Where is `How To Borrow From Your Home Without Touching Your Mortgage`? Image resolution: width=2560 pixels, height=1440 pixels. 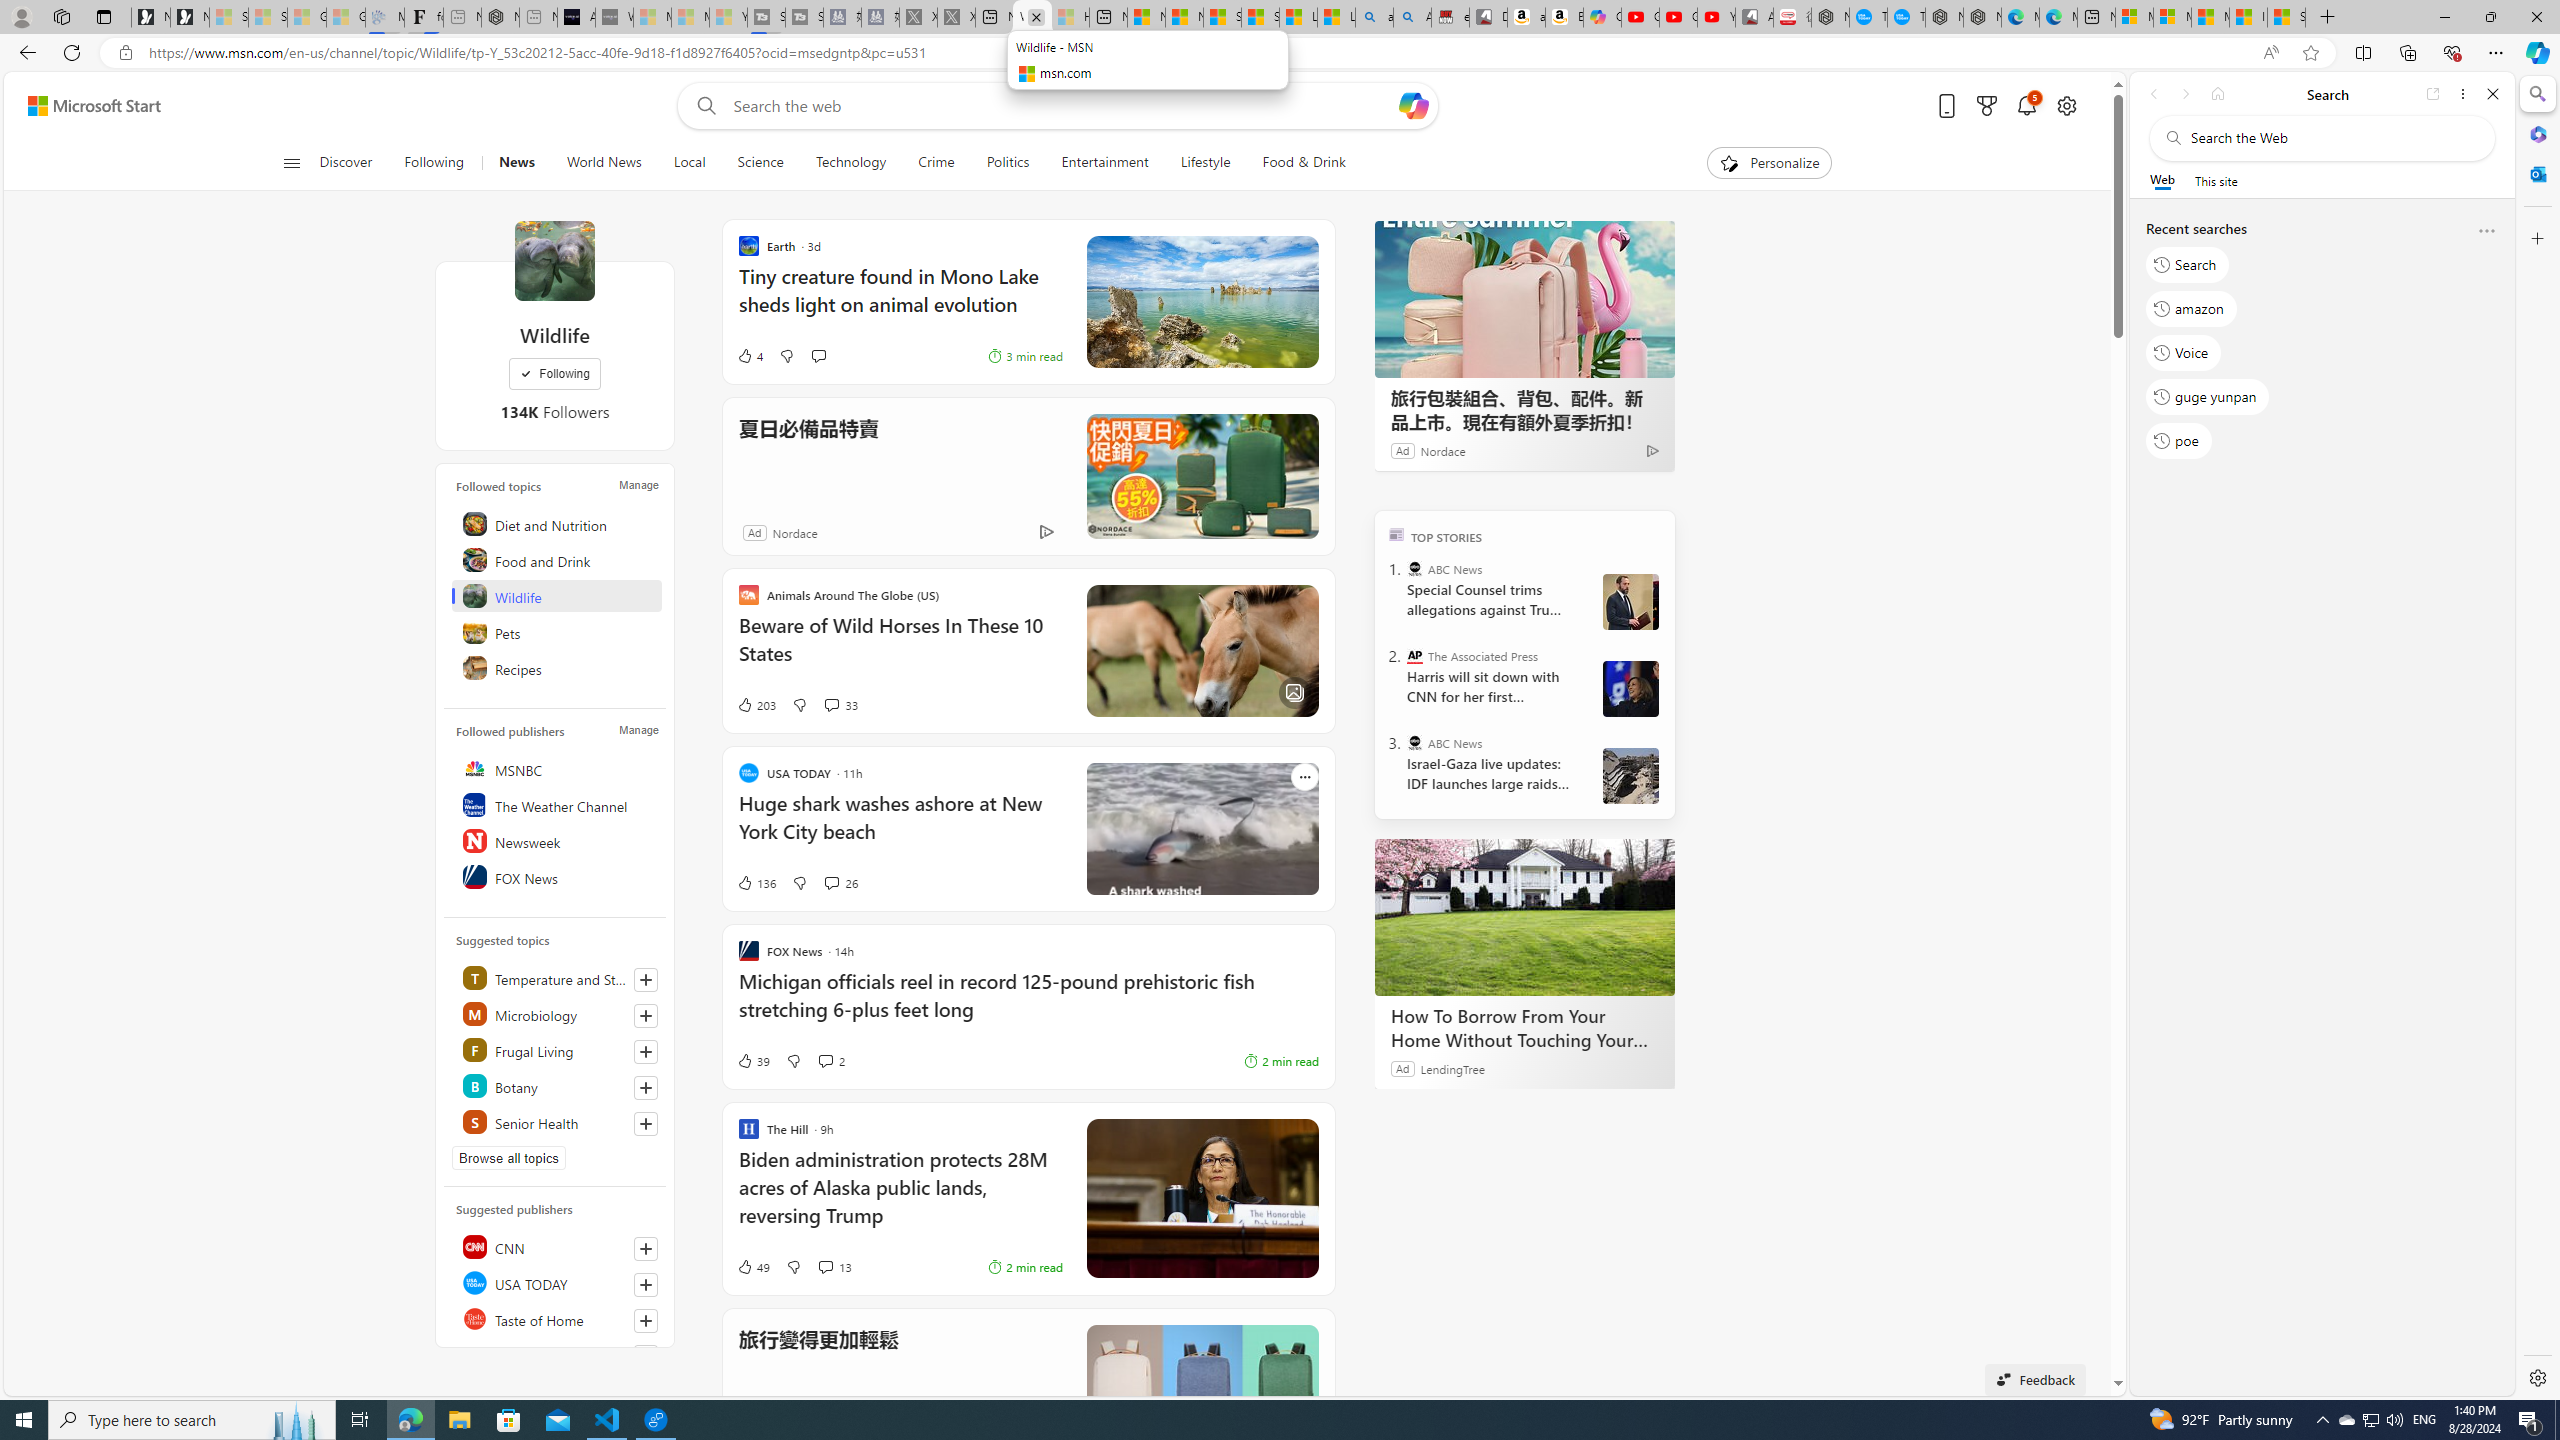 How To Borrow From Your Home Without Touching Your Mortgage is located at coordinates (1524, 918).